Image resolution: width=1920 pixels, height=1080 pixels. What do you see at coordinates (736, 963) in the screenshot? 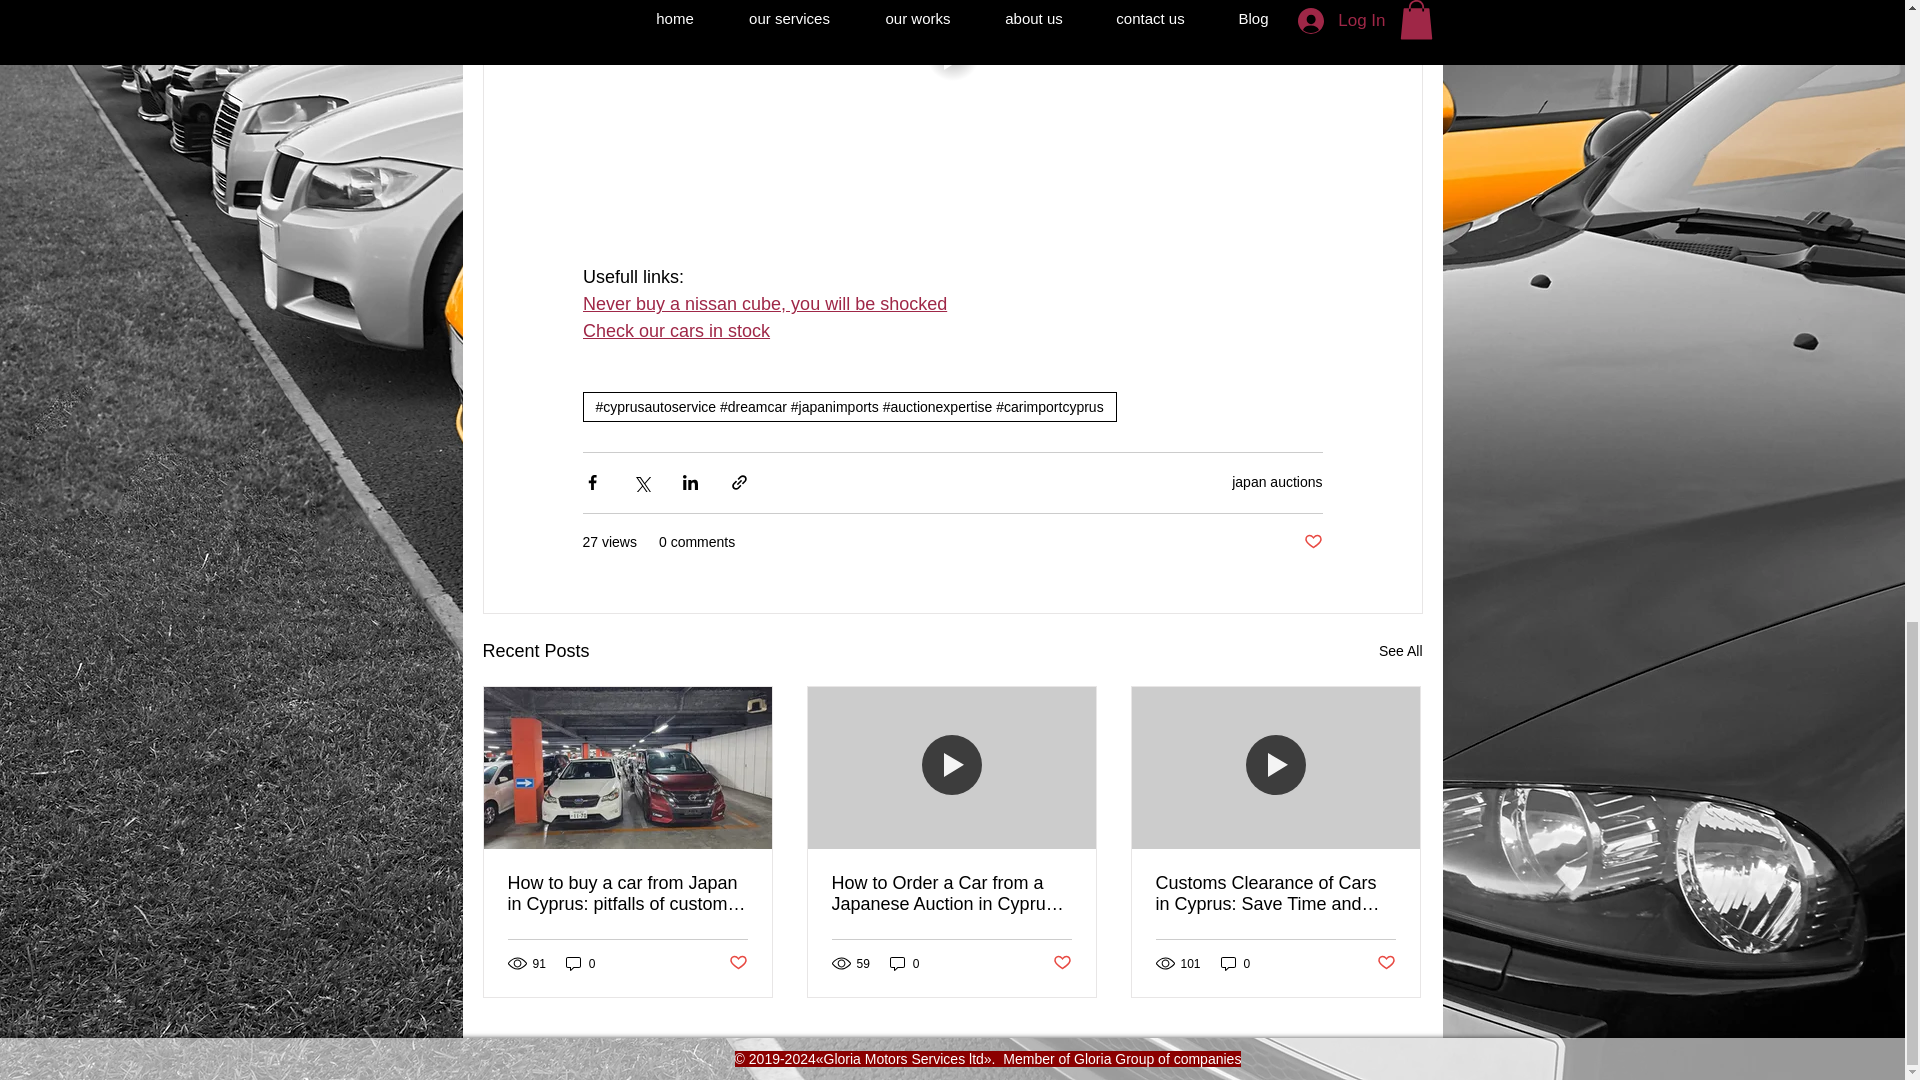
I see `Post not marked as liked` at bounding box center [736, 963].